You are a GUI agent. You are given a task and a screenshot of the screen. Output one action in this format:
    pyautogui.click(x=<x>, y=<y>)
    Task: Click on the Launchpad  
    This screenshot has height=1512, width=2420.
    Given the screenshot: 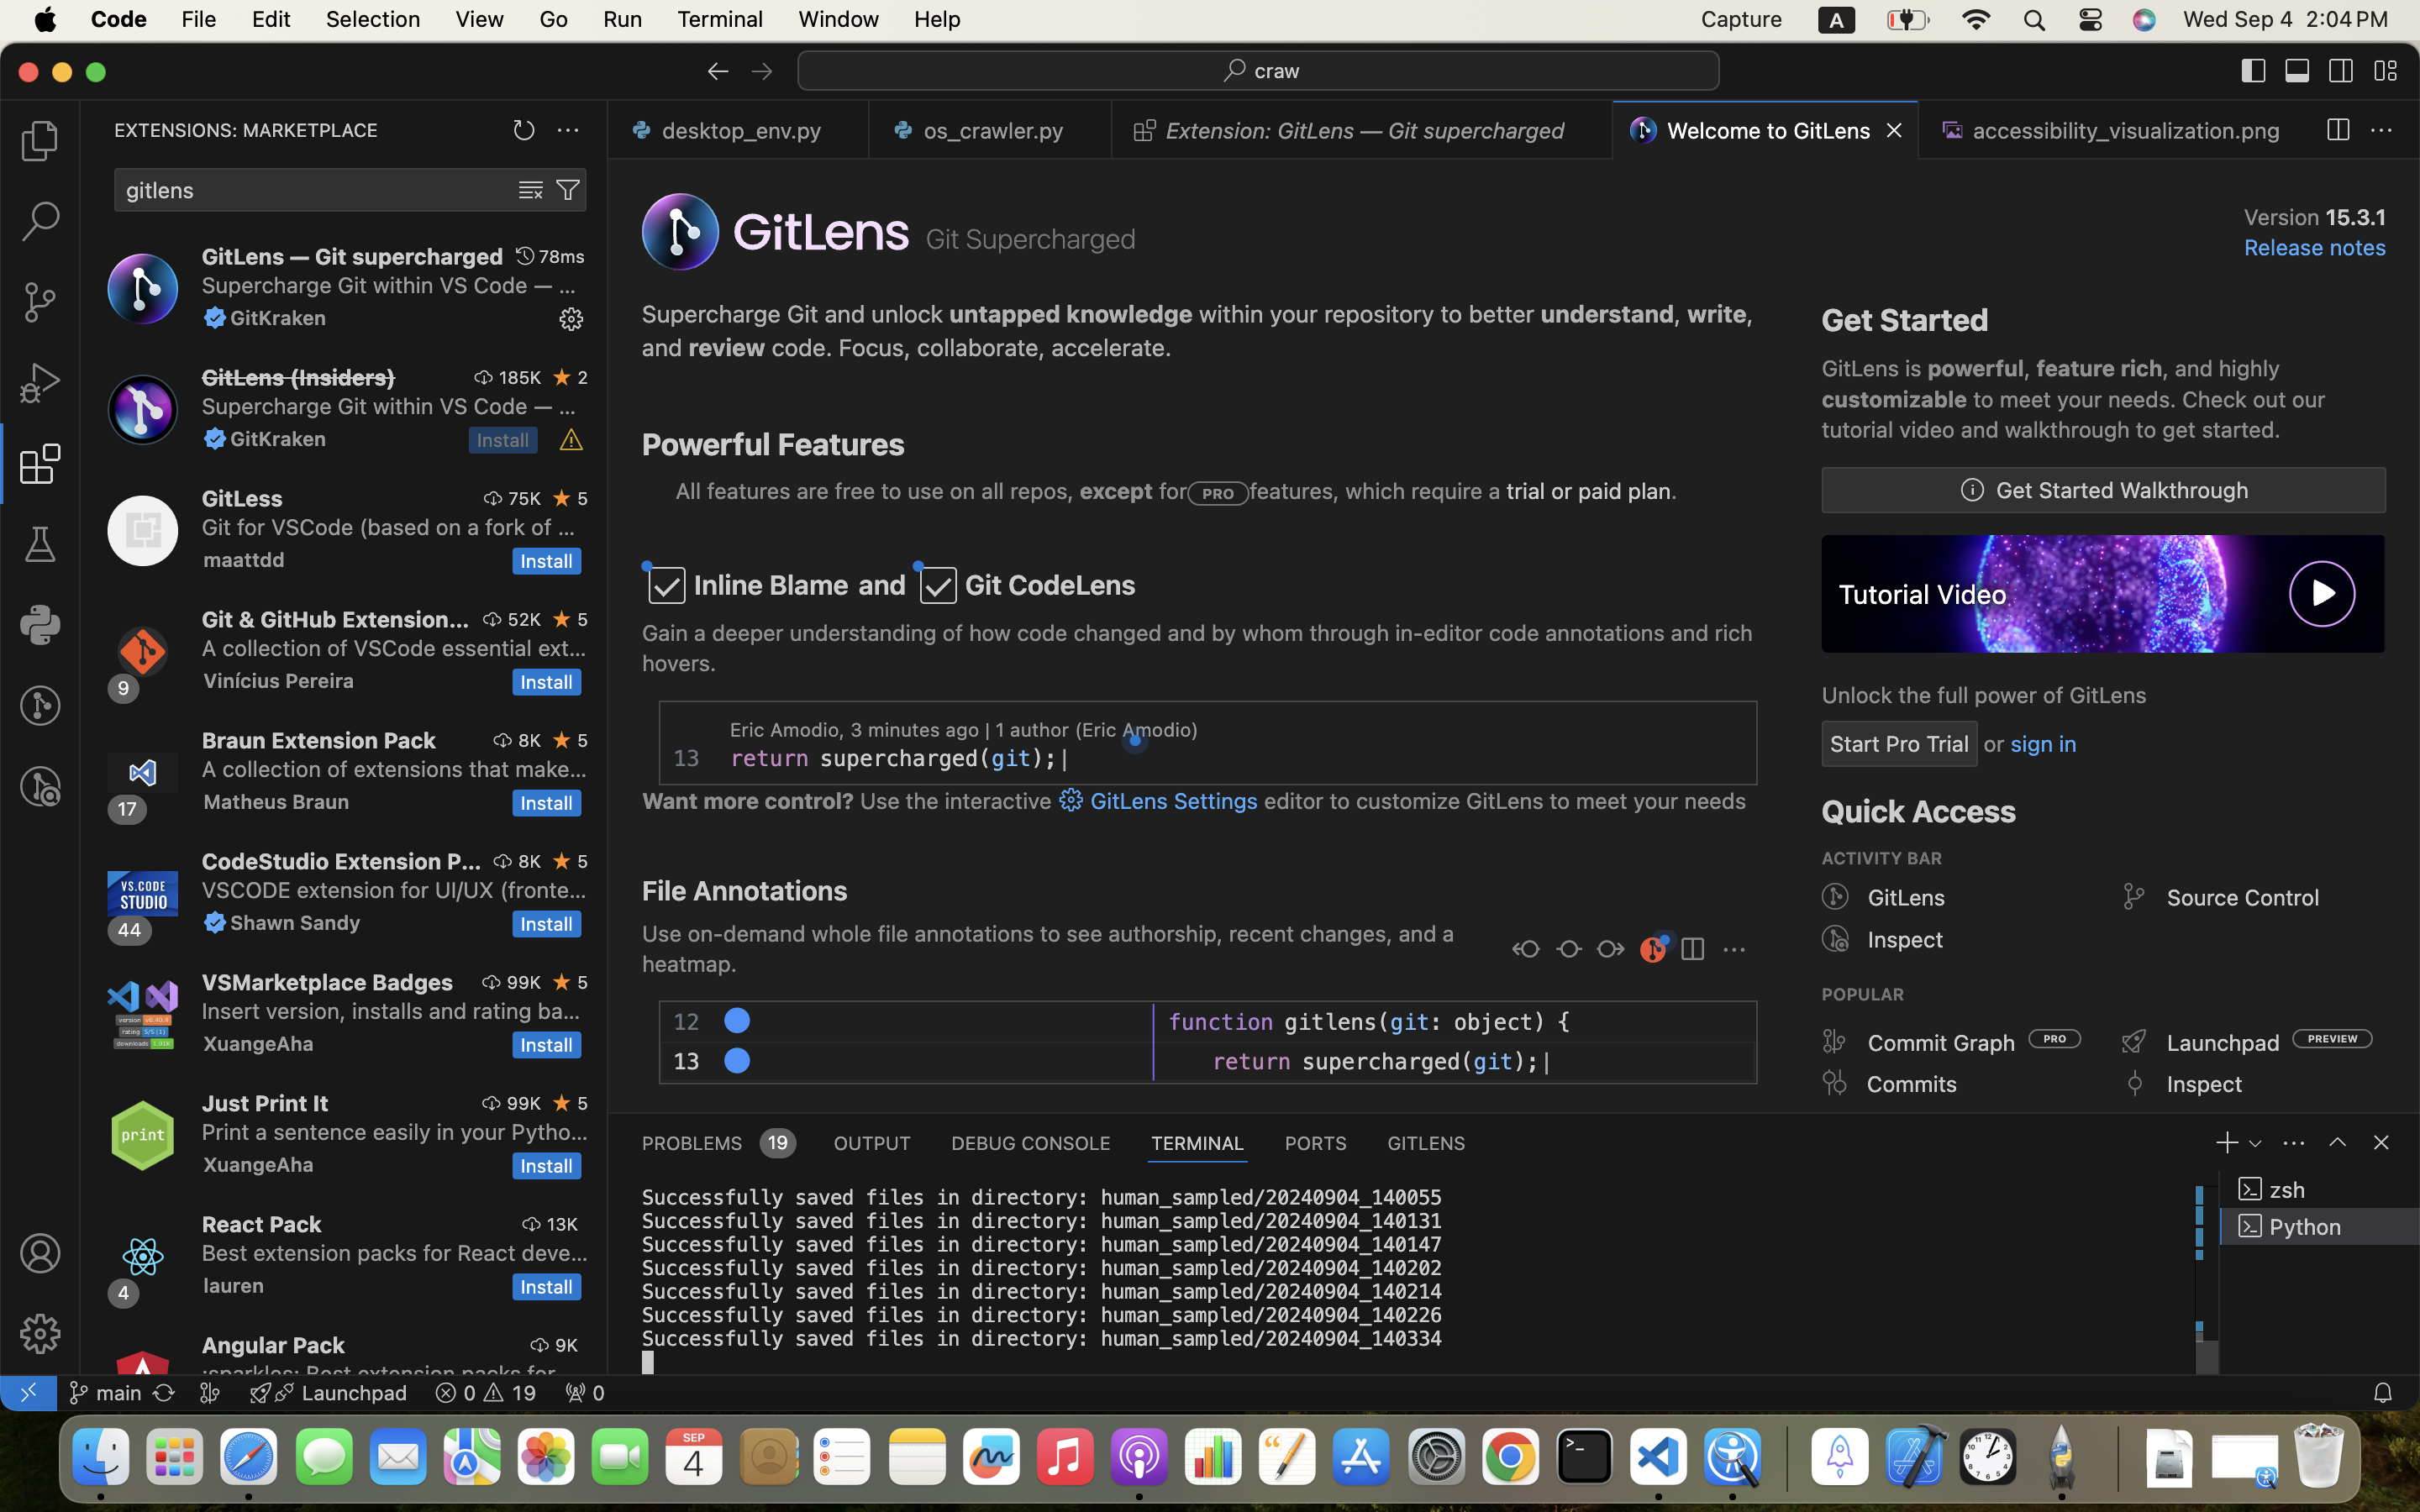 What is the action you would take?
    pyautogui.click(x=329, y=1393)
    